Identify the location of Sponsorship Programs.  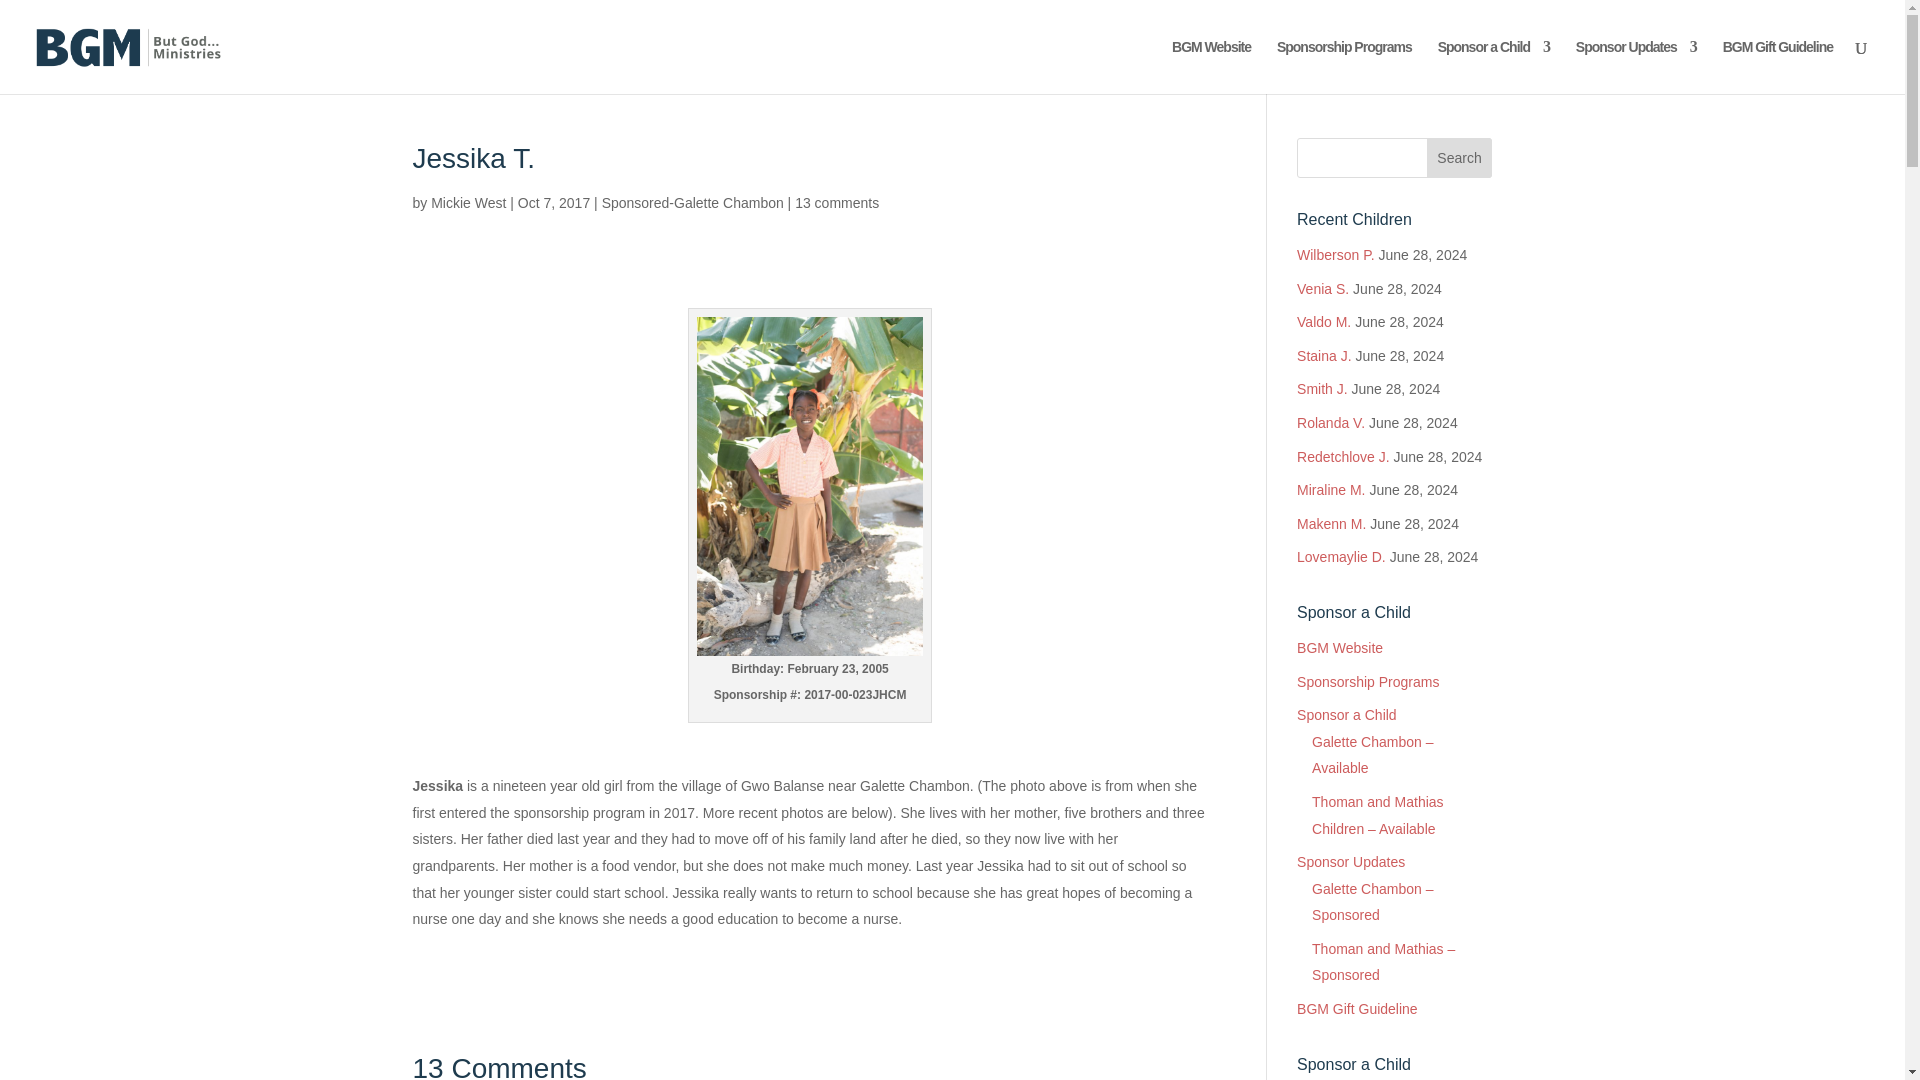
(1344, 66).